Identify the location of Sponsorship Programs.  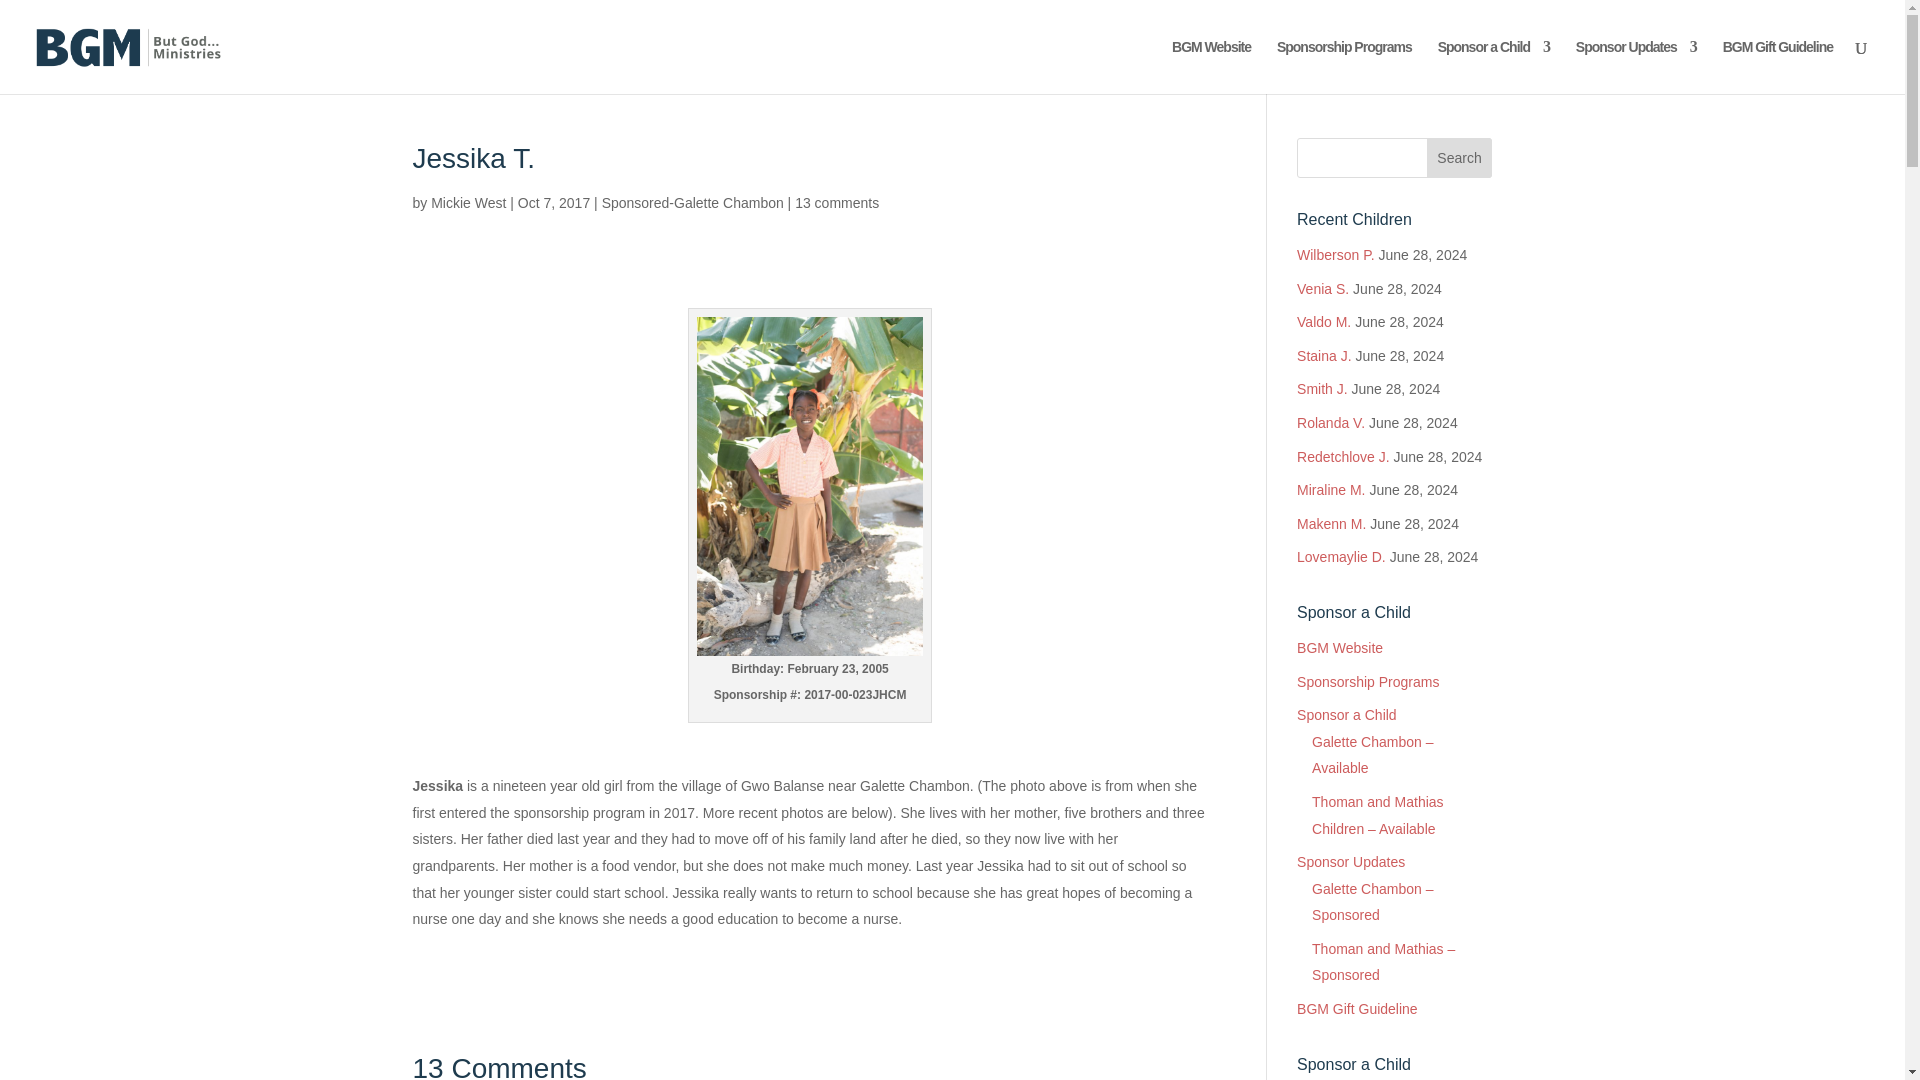
(1344, 66).